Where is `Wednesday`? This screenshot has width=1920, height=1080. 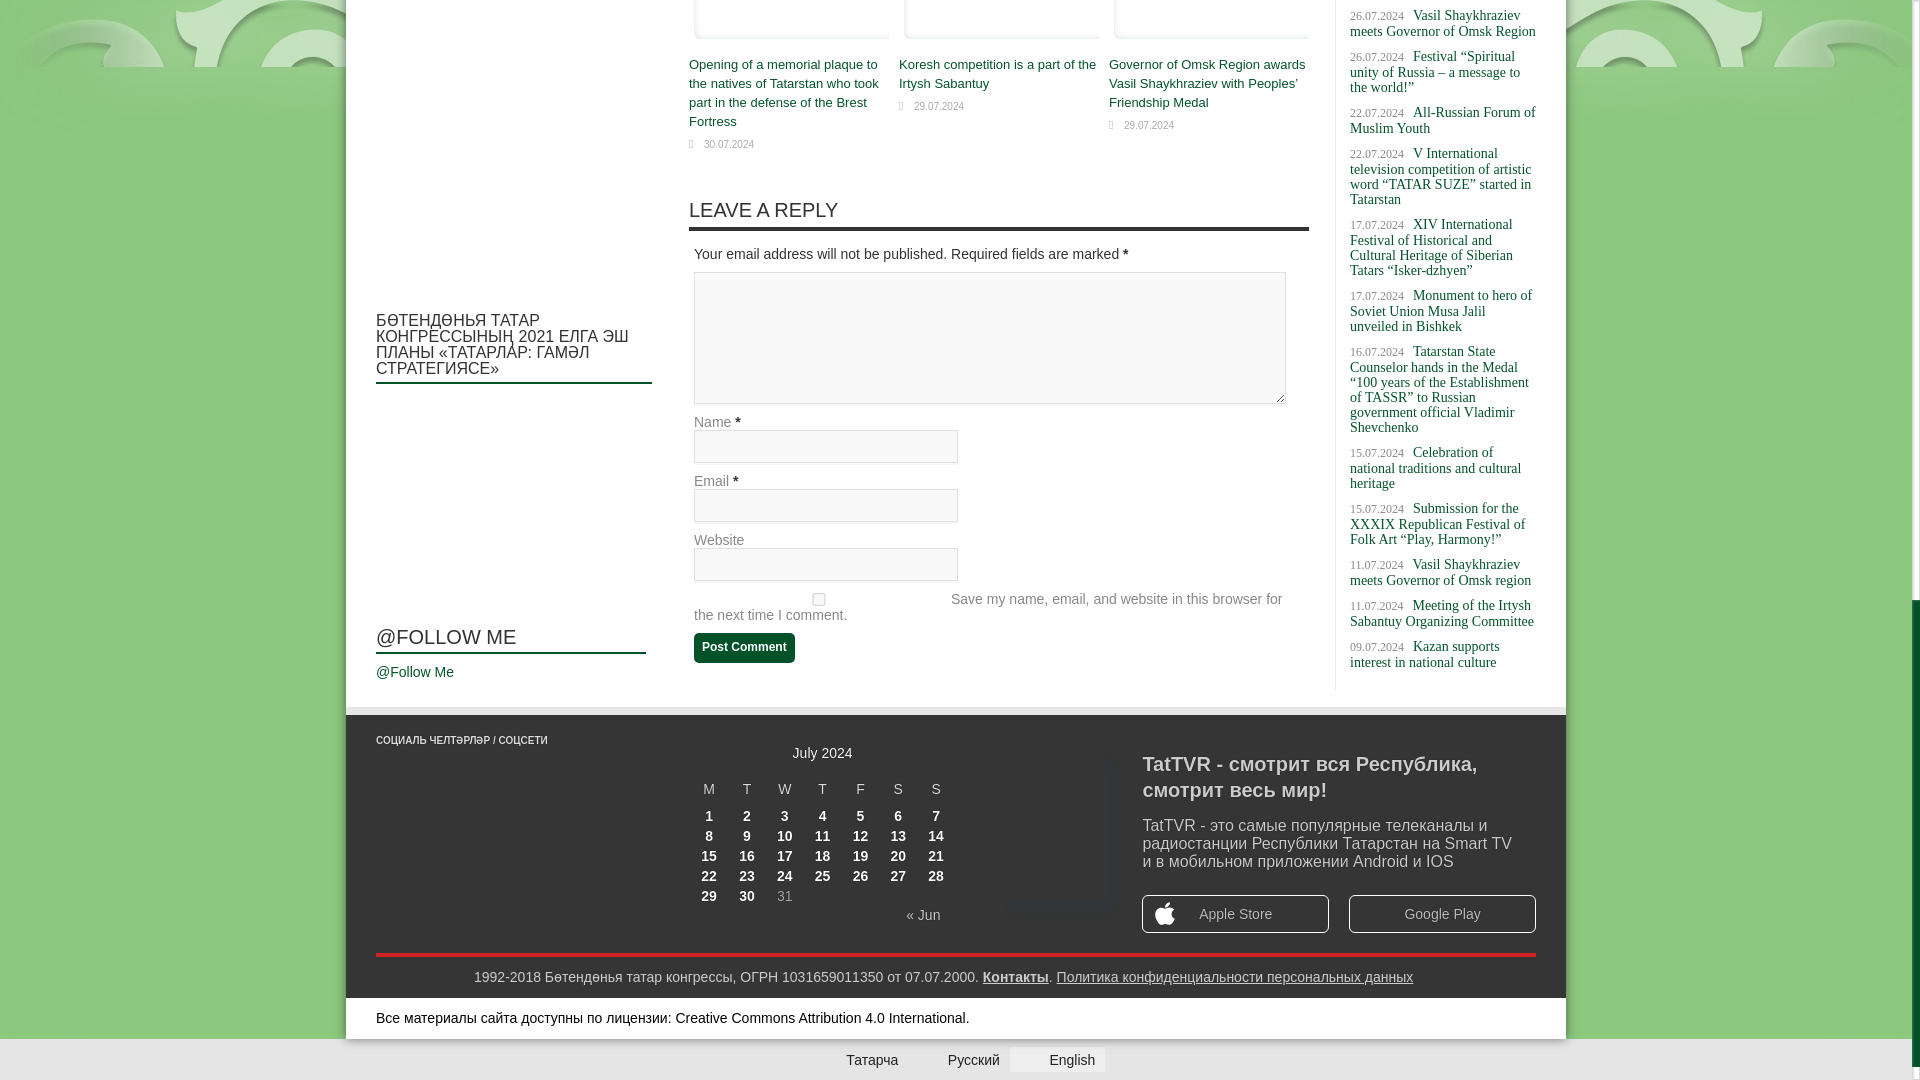 Wednesday is located at coordinates (784, 788).